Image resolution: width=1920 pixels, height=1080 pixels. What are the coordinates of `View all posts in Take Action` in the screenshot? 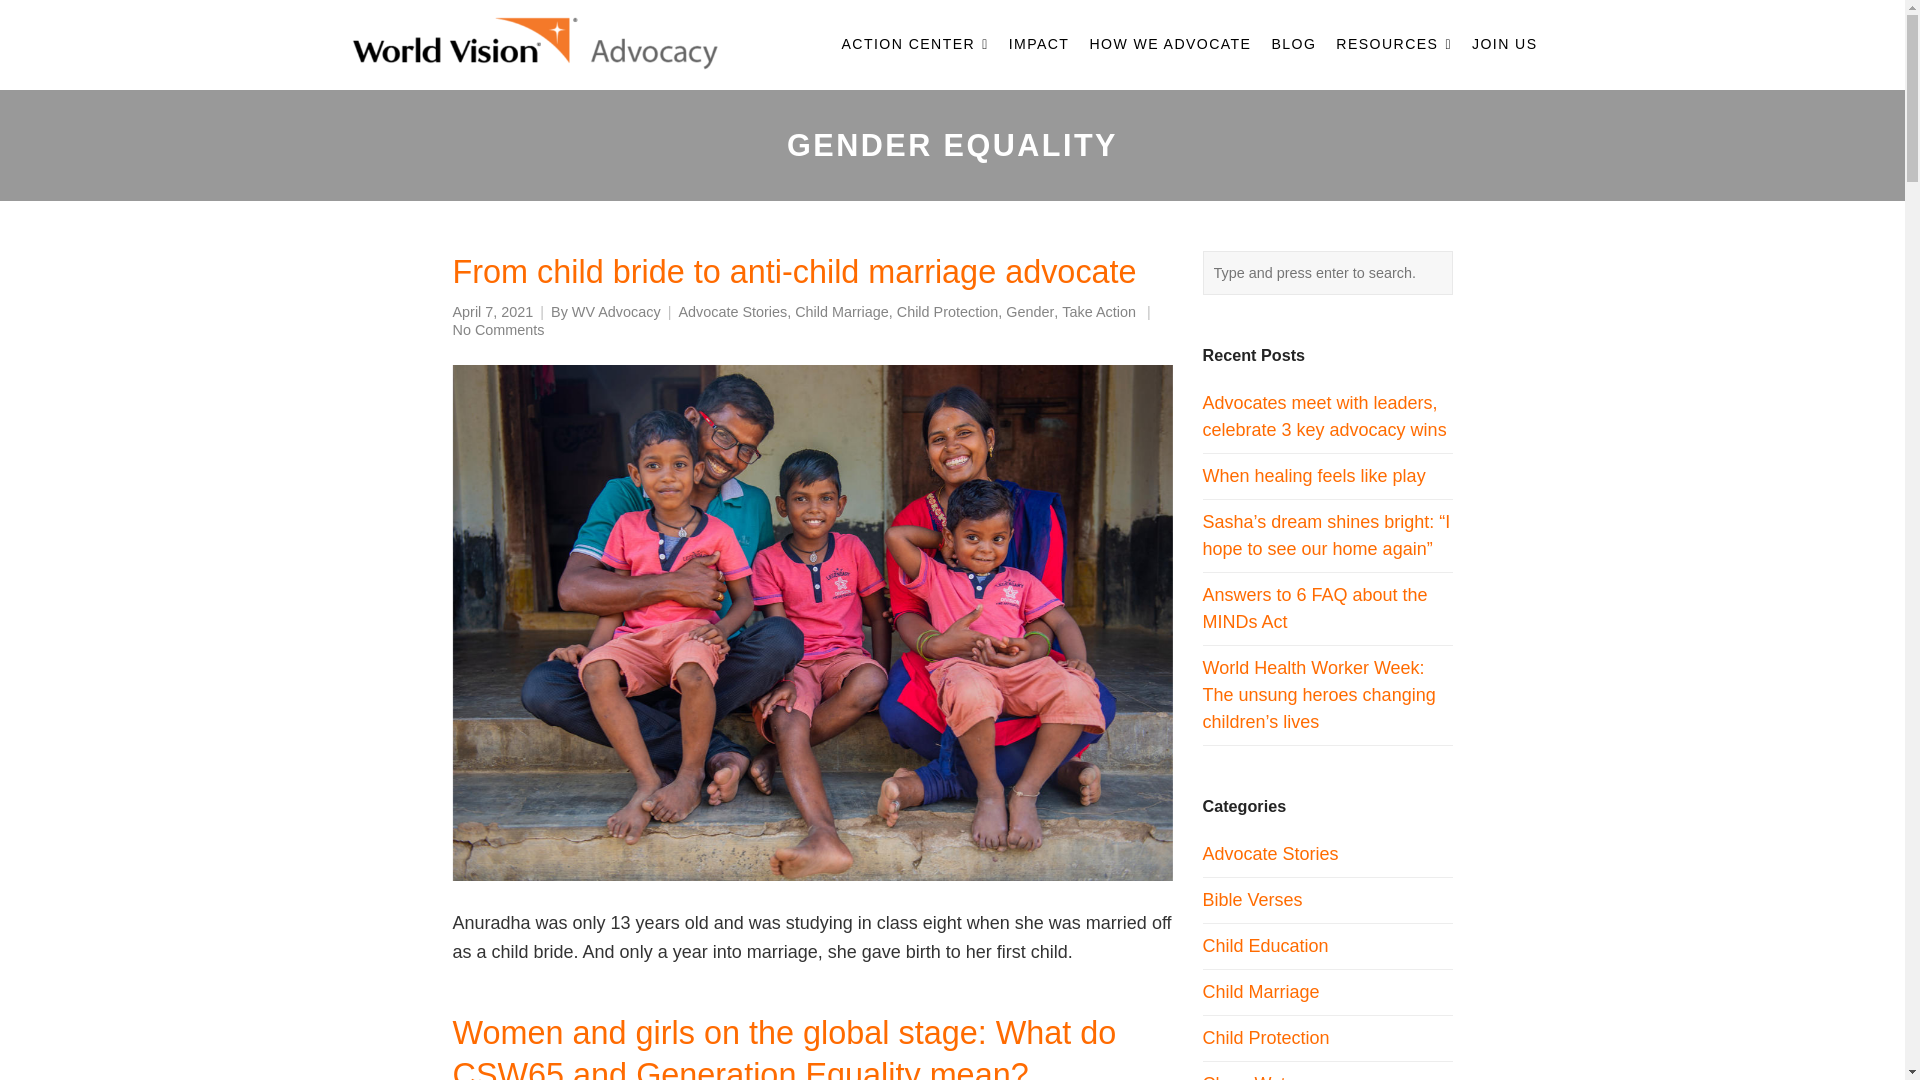 It's located at (1098, 312).